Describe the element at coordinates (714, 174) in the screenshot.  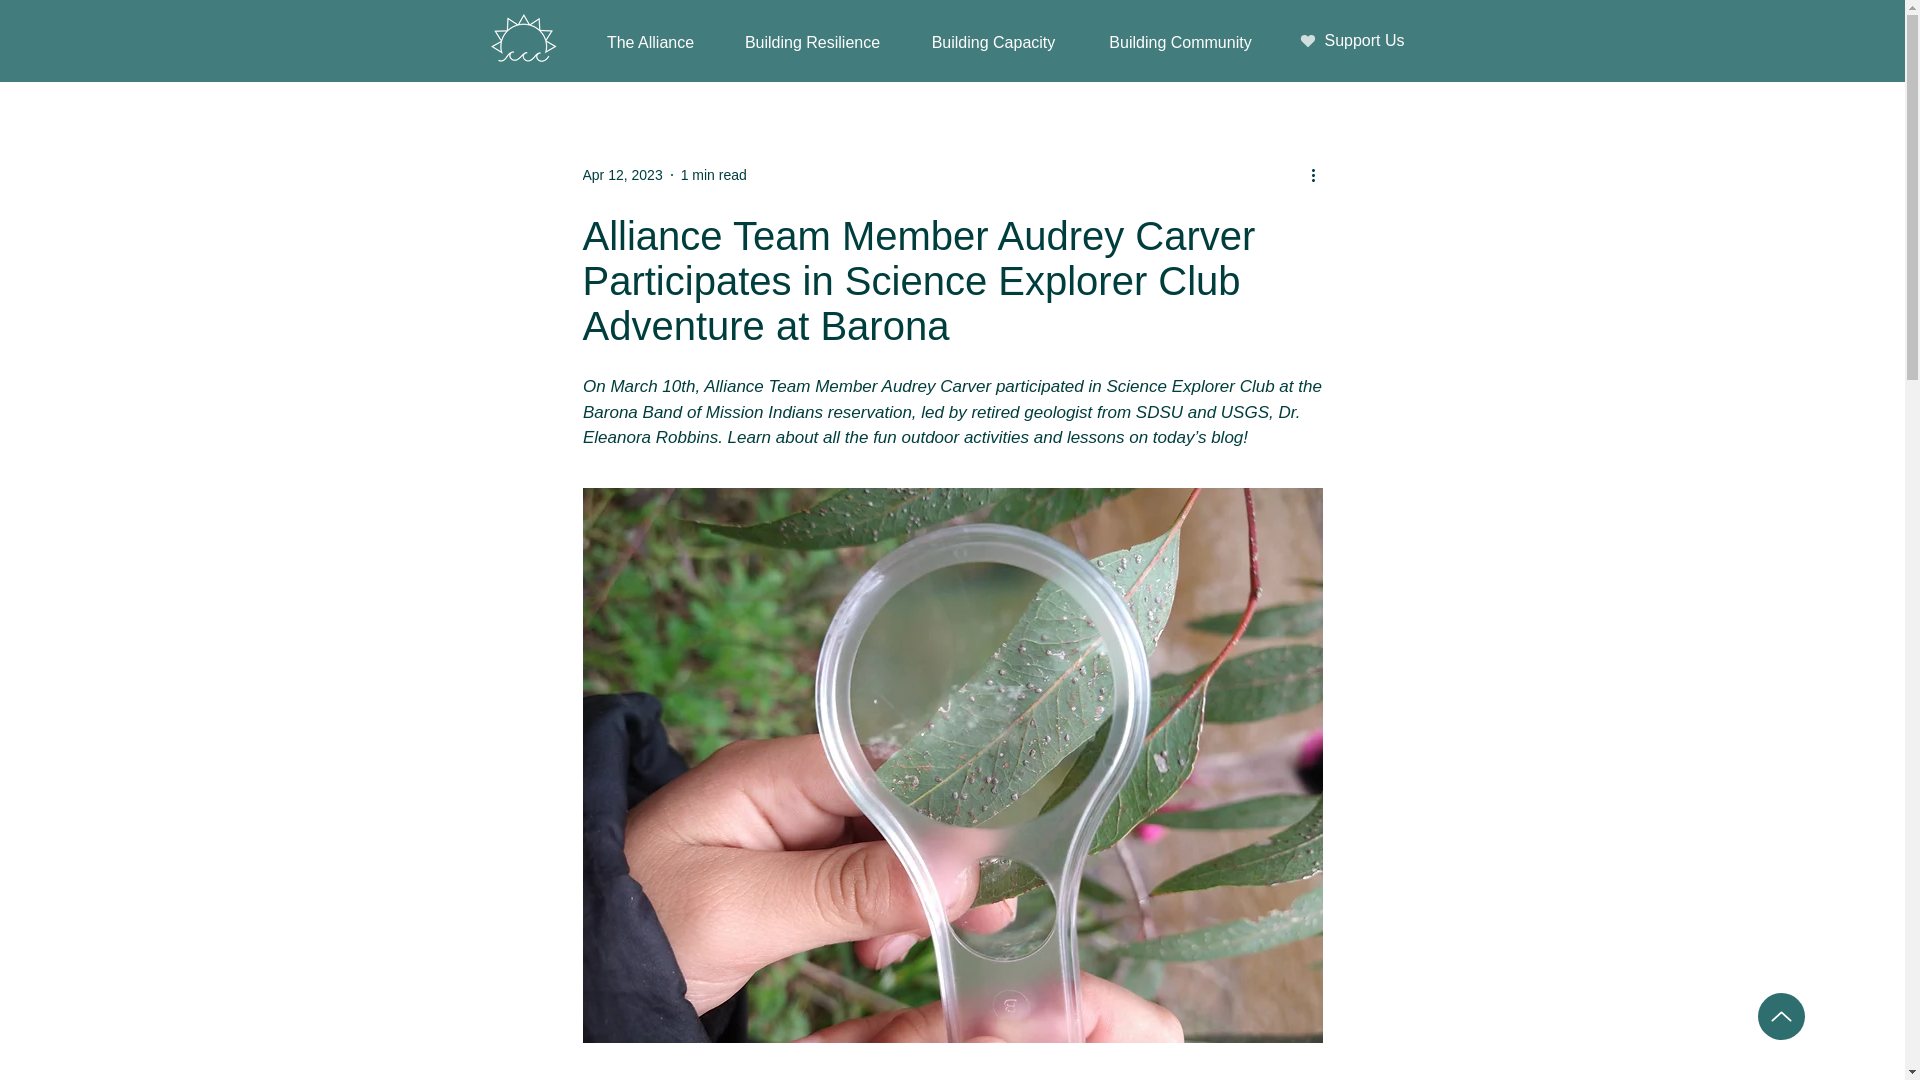
I see `1 min read` at that location.